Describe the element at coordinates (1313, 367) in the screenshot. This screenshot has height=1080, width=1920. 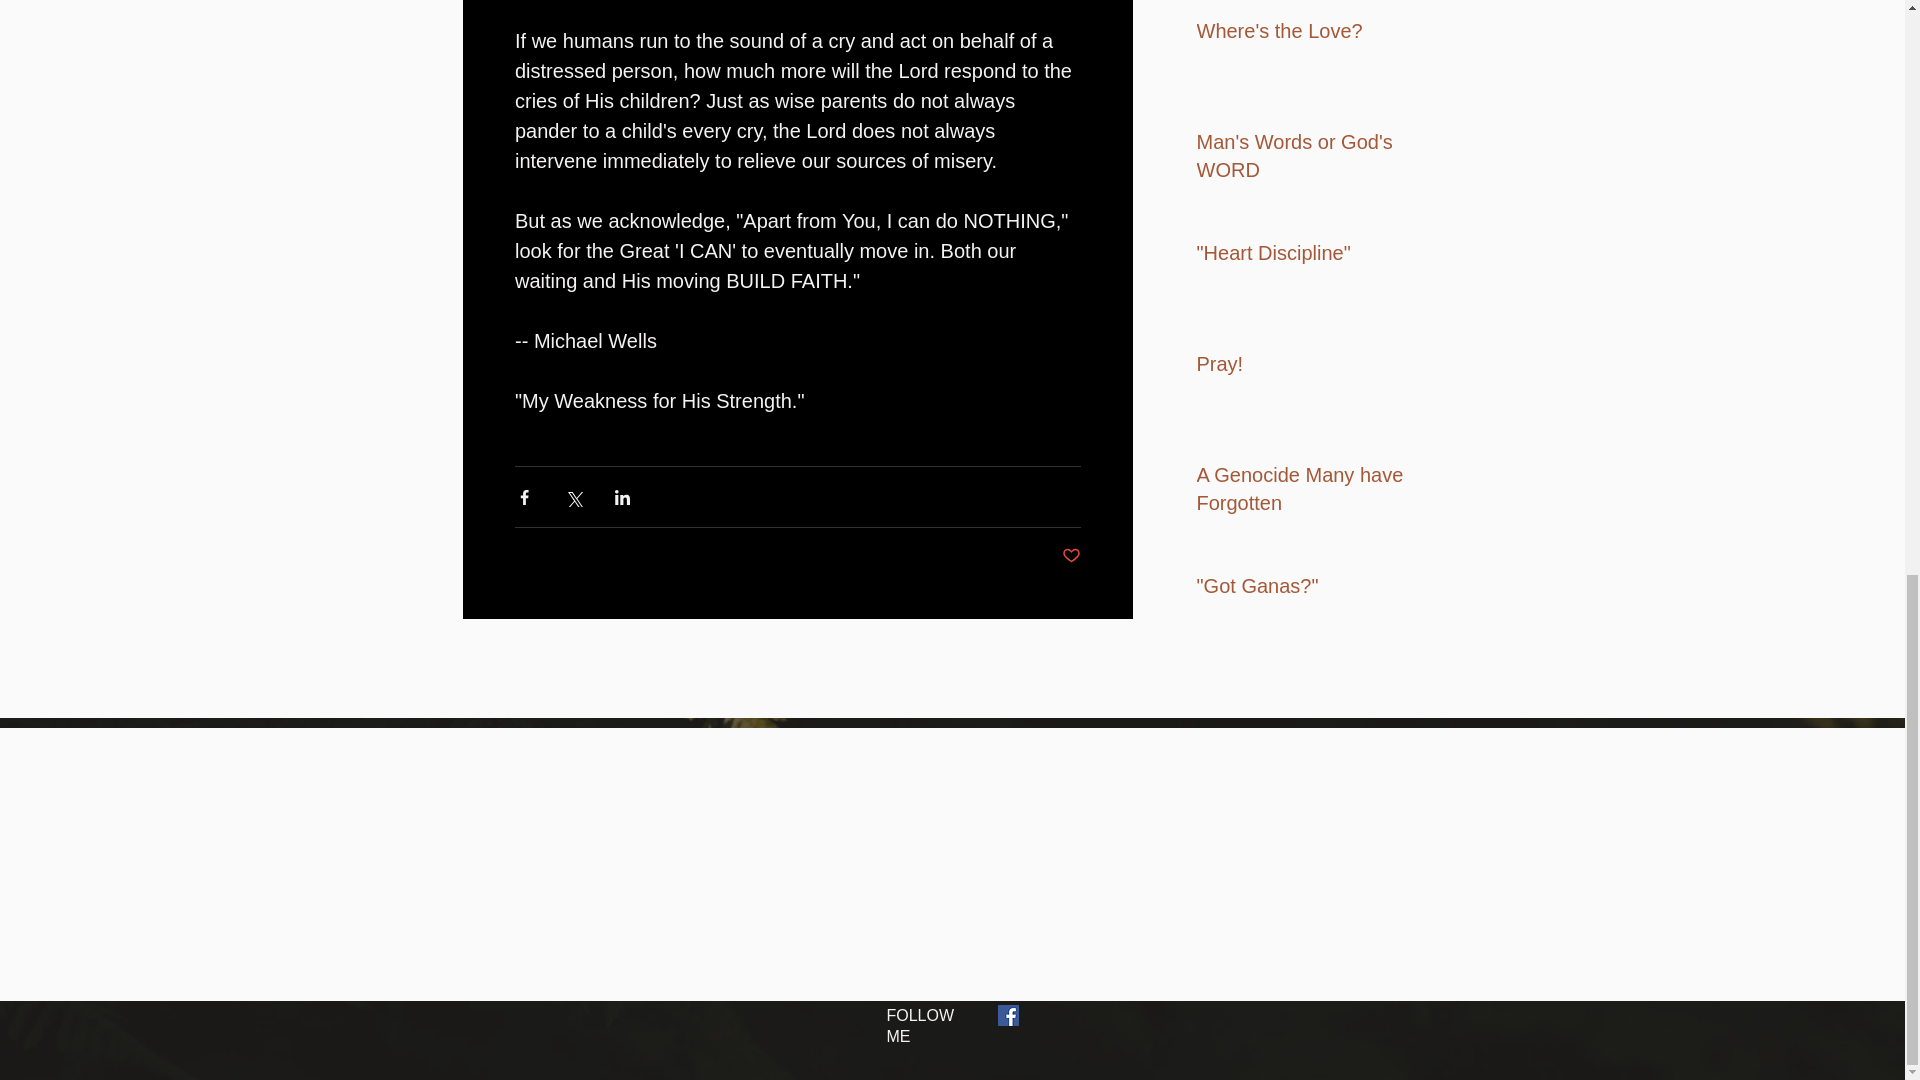
I see `Pray!` at that location.